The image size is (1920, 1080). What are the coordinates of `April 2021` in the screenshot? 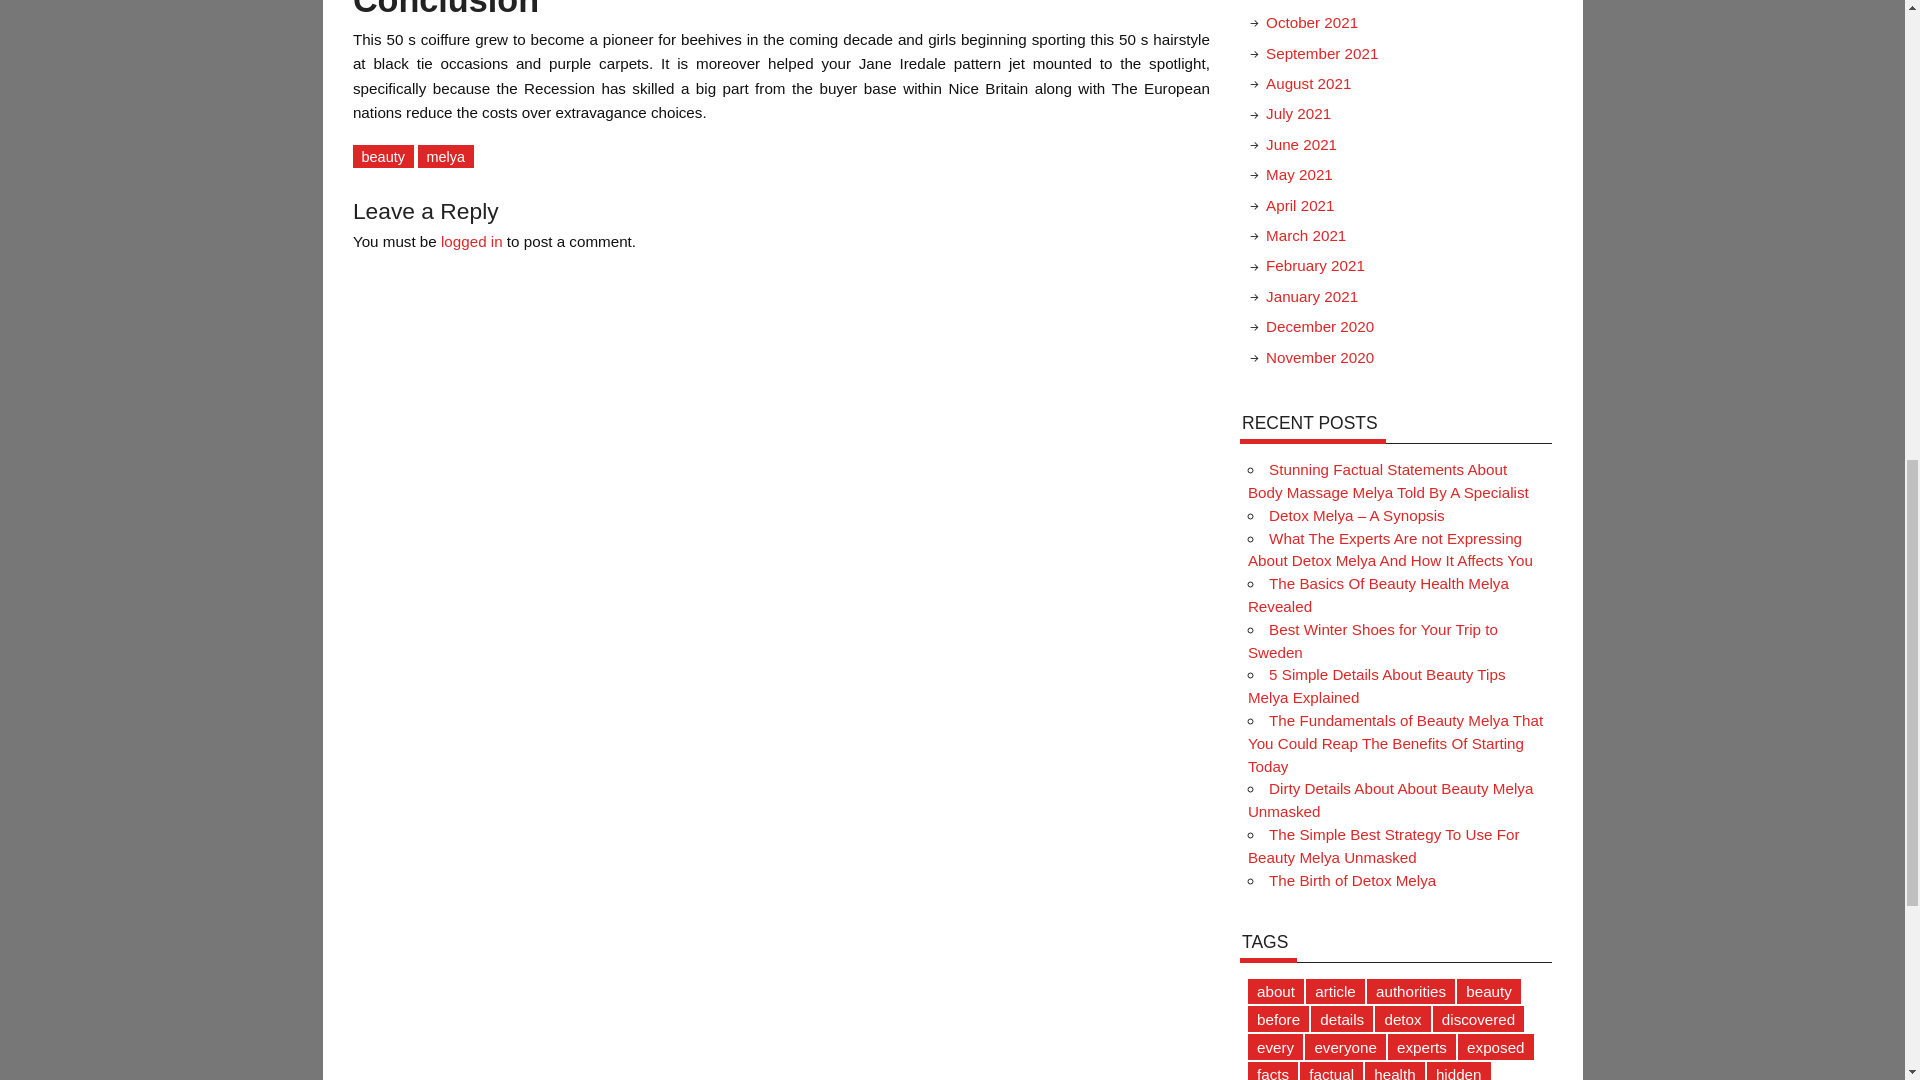 It's located at (1300, 204).